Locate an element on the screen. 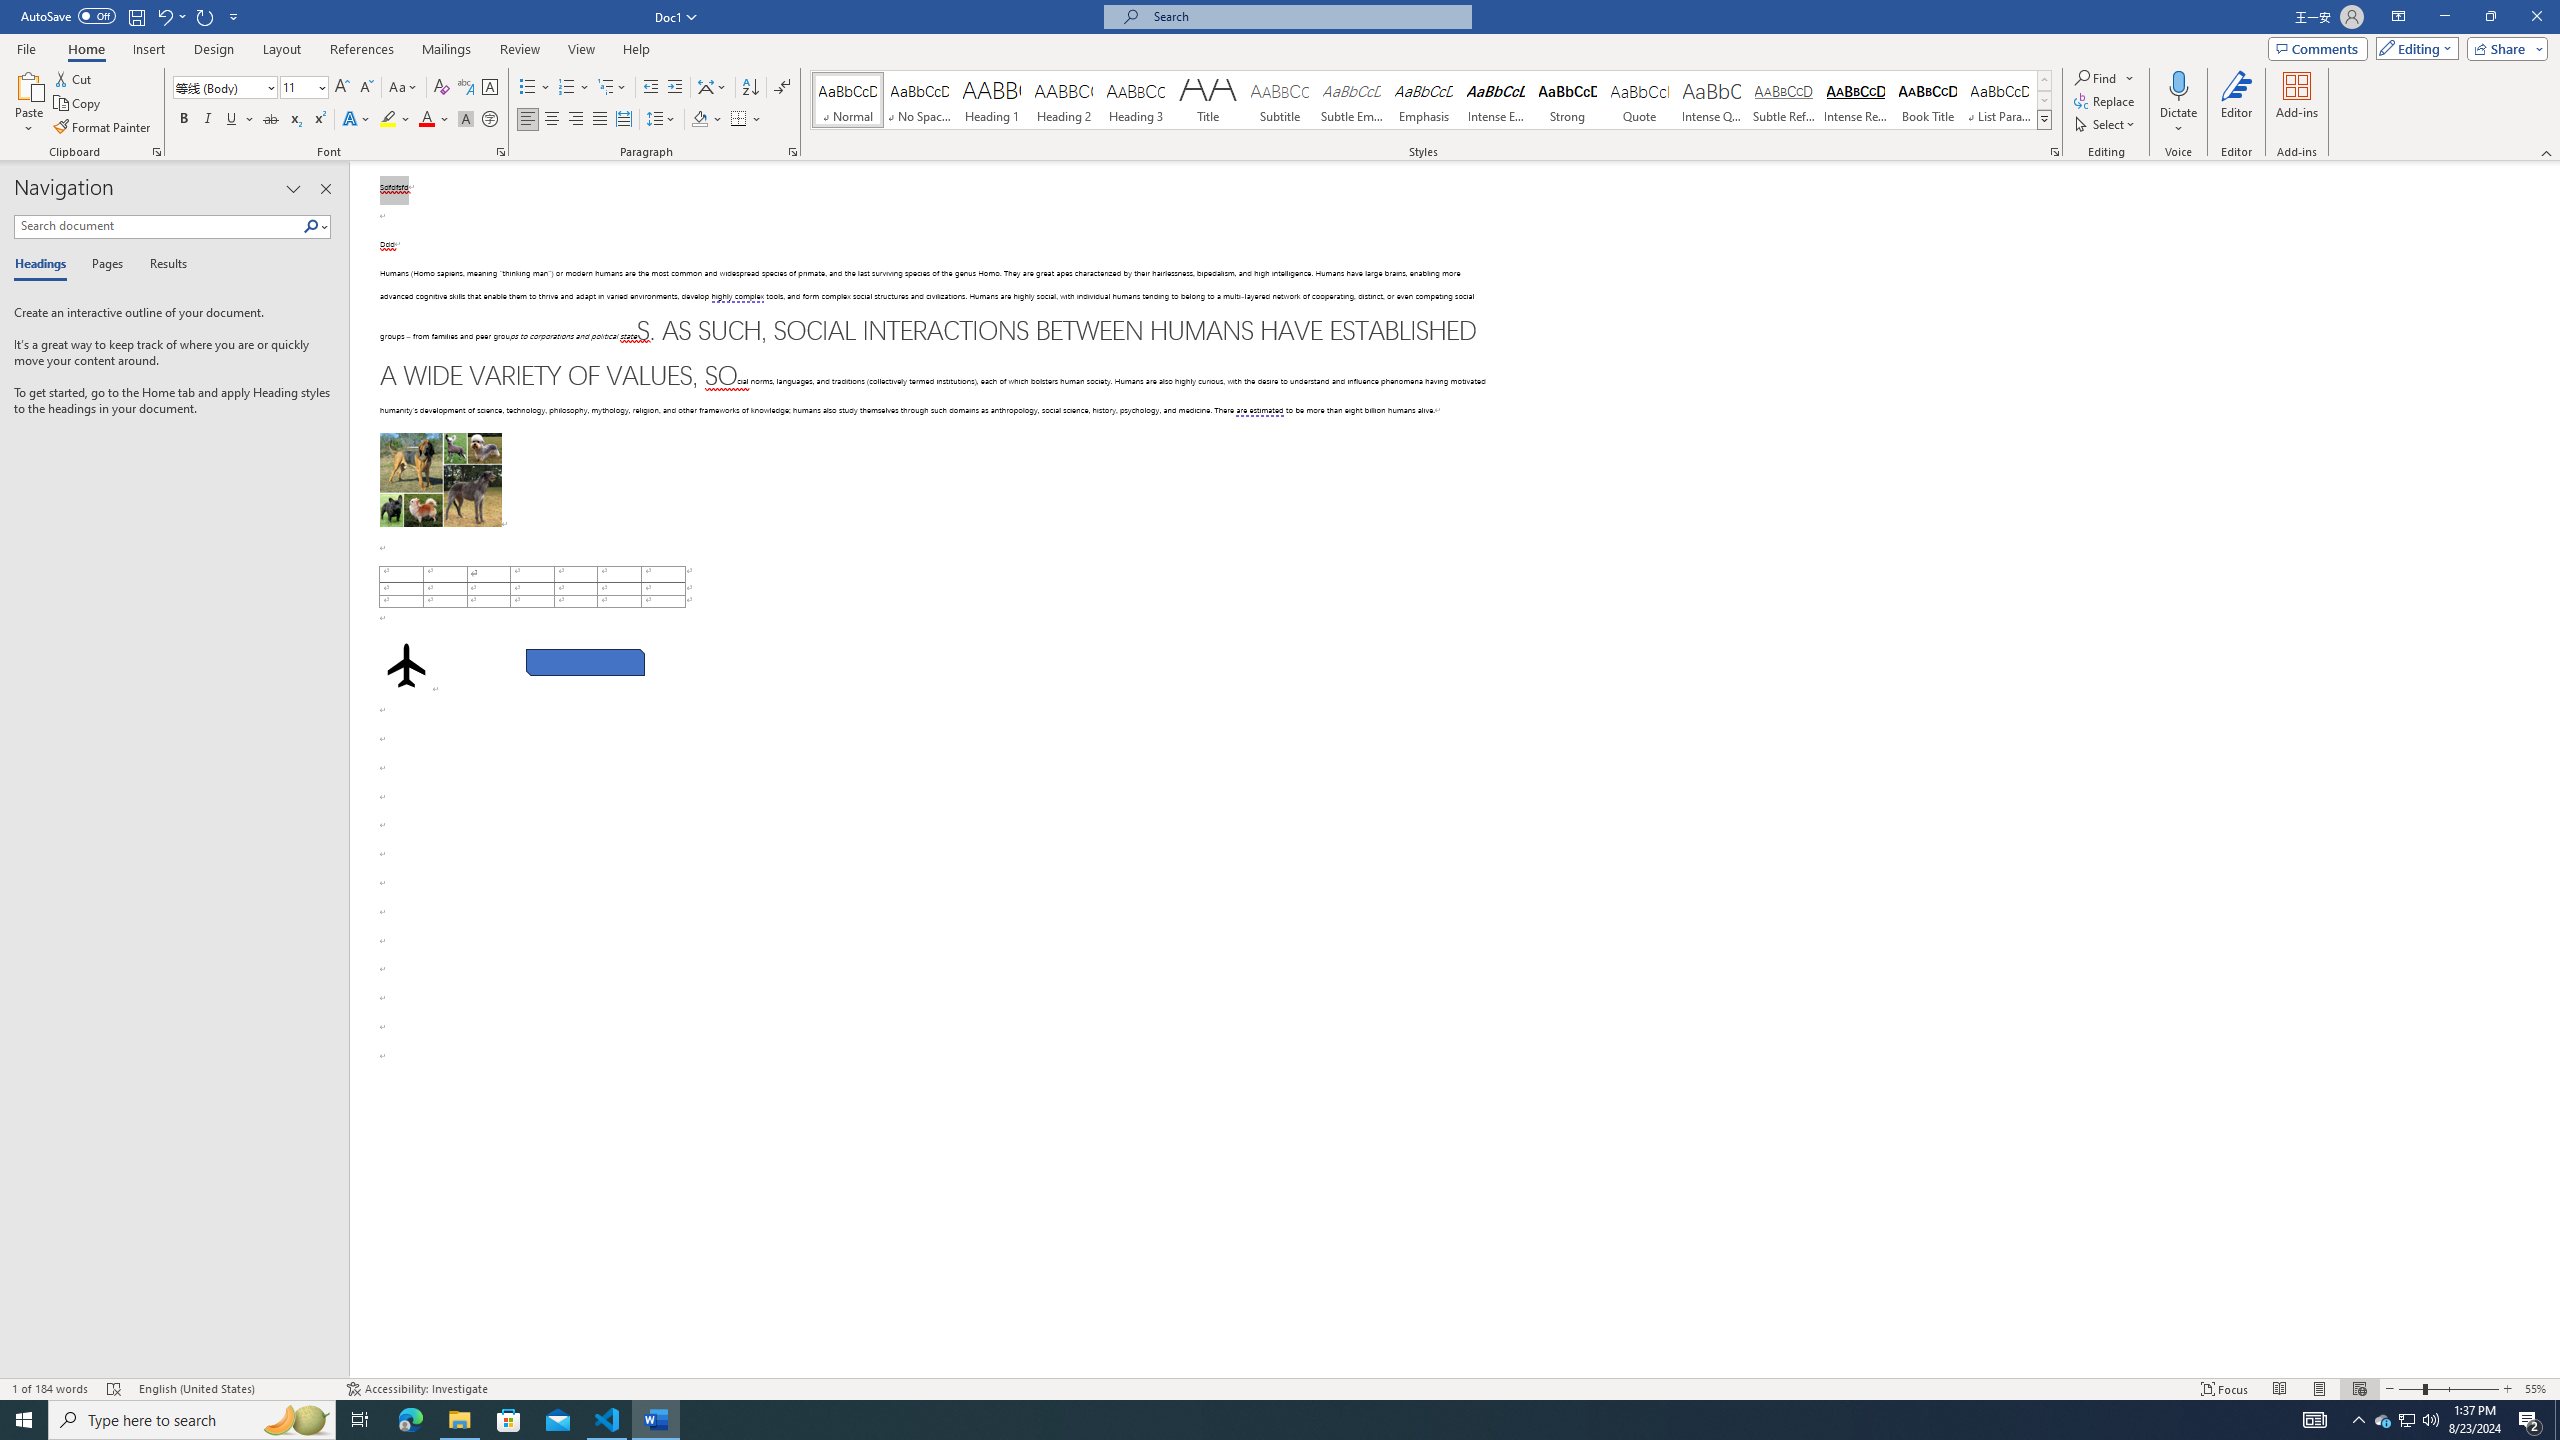 Image resolution: width=2560 pixels, height=1440 pixels. Heading 2 is located at coordinates (1064, 100).